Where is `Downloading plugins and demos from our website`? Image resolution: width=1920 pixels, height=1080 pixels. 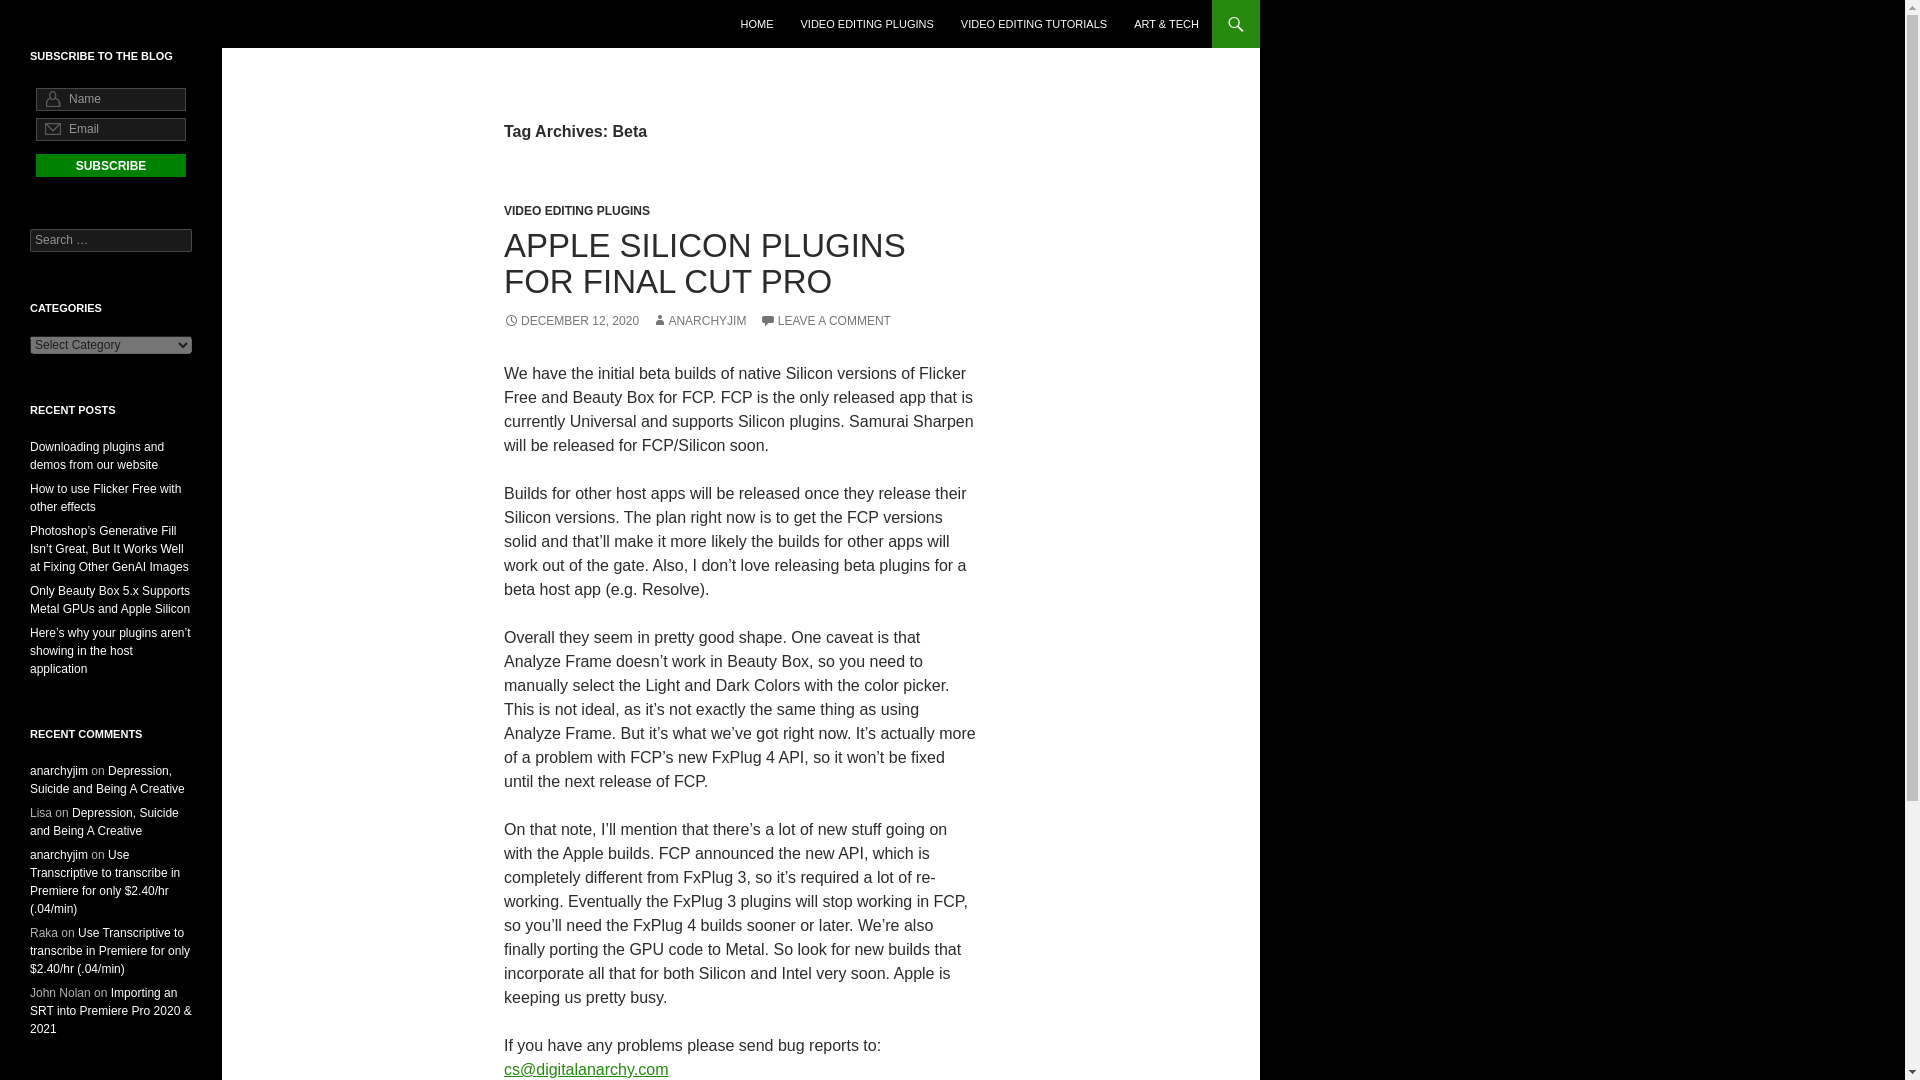
Downloading plugins and demos from our website is located at coordinates (96, 455).